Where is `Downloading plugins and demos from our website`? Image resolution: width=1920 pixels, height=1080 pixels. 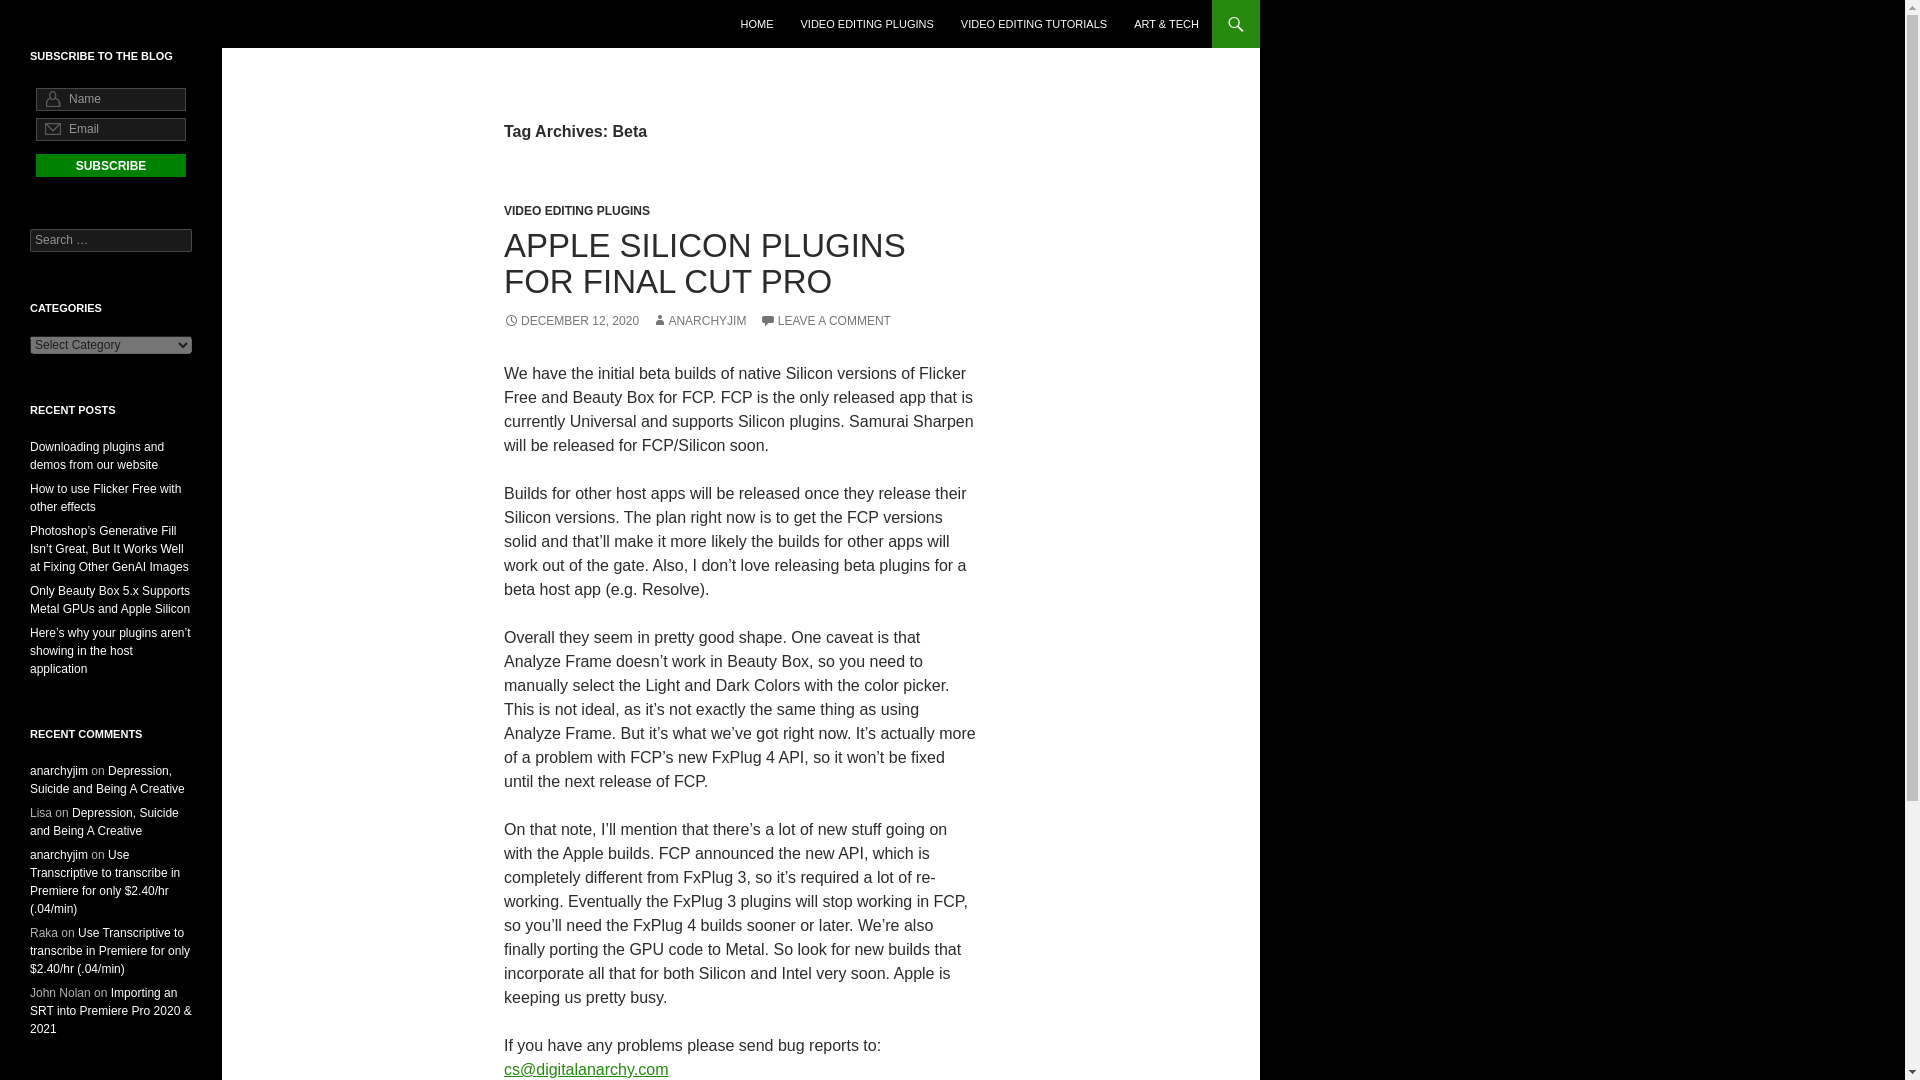
Downloading plugins and demos from our website is located at coordinates (96, 455).